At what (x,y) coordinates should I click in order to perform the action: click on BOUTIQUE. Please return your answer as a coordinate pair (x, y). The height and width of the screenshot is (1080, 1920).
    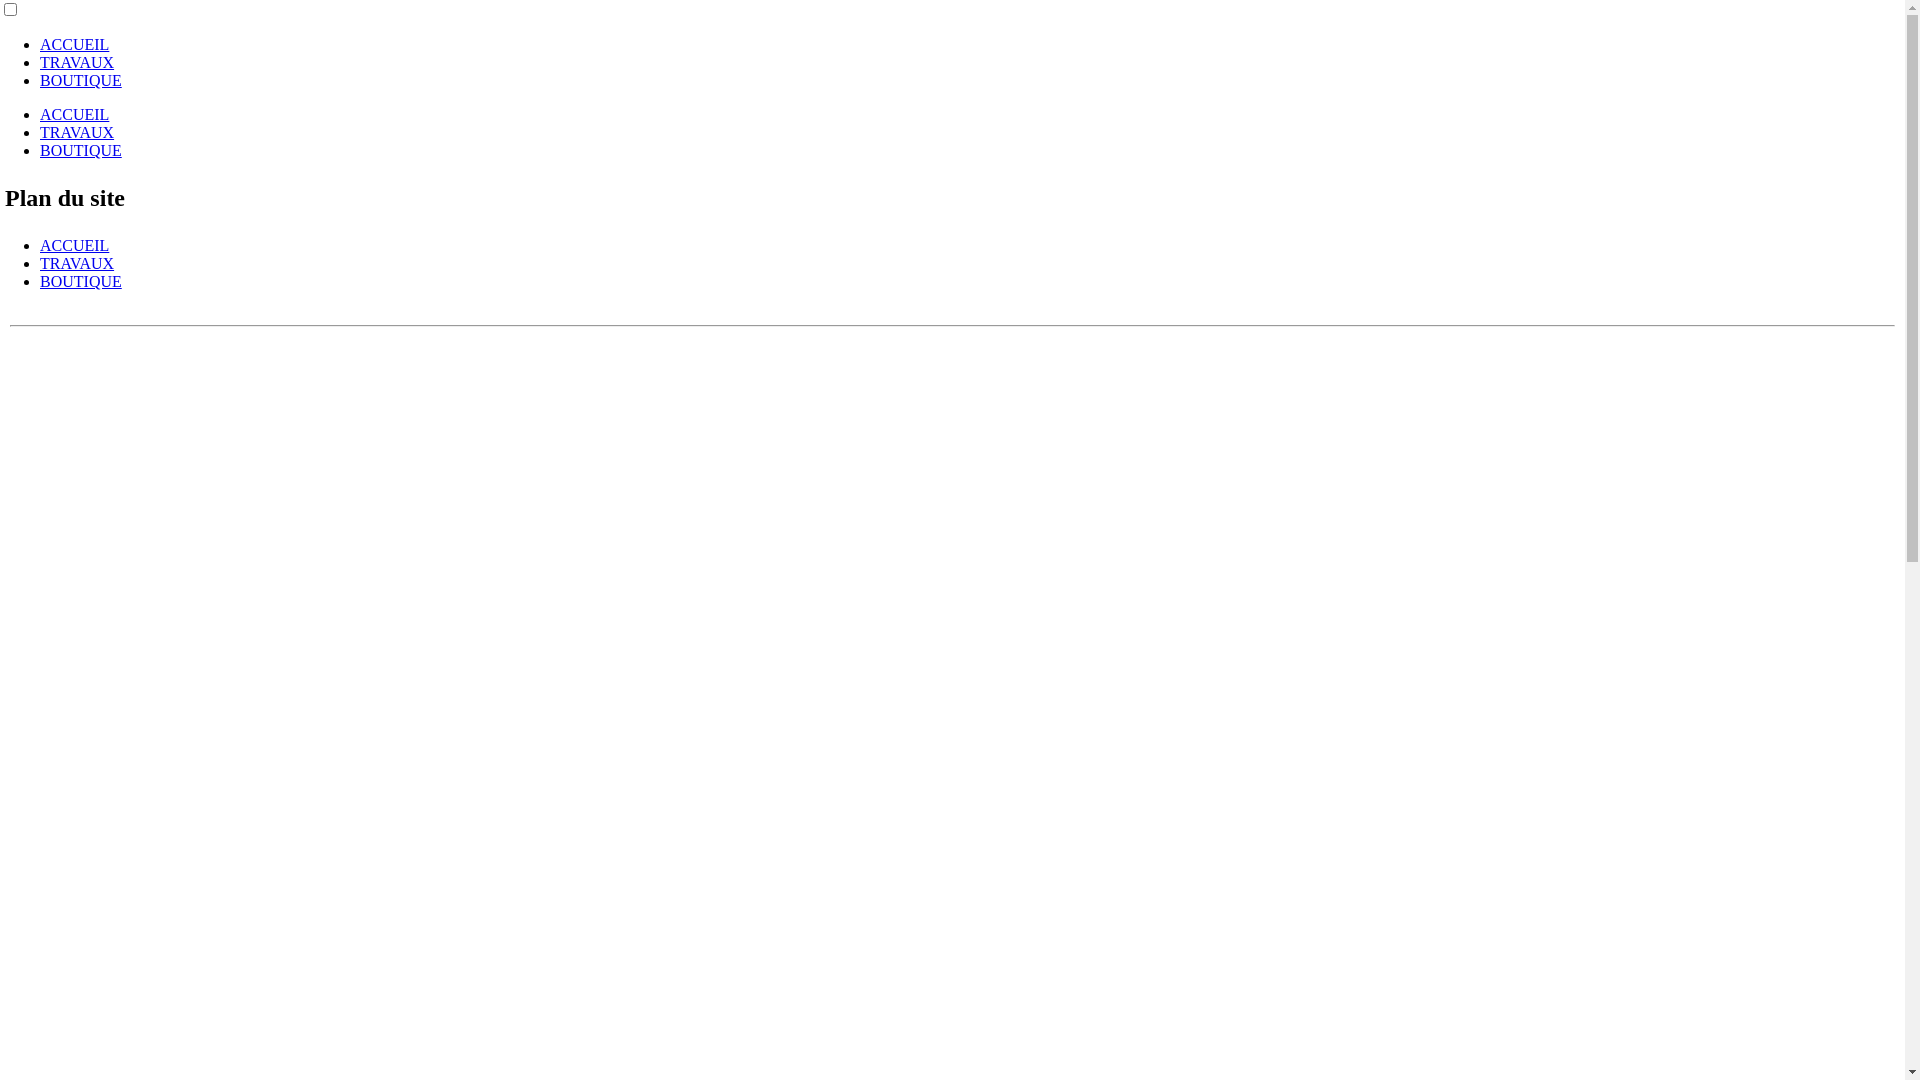
    Looking at the image, I should click on (81, 80).